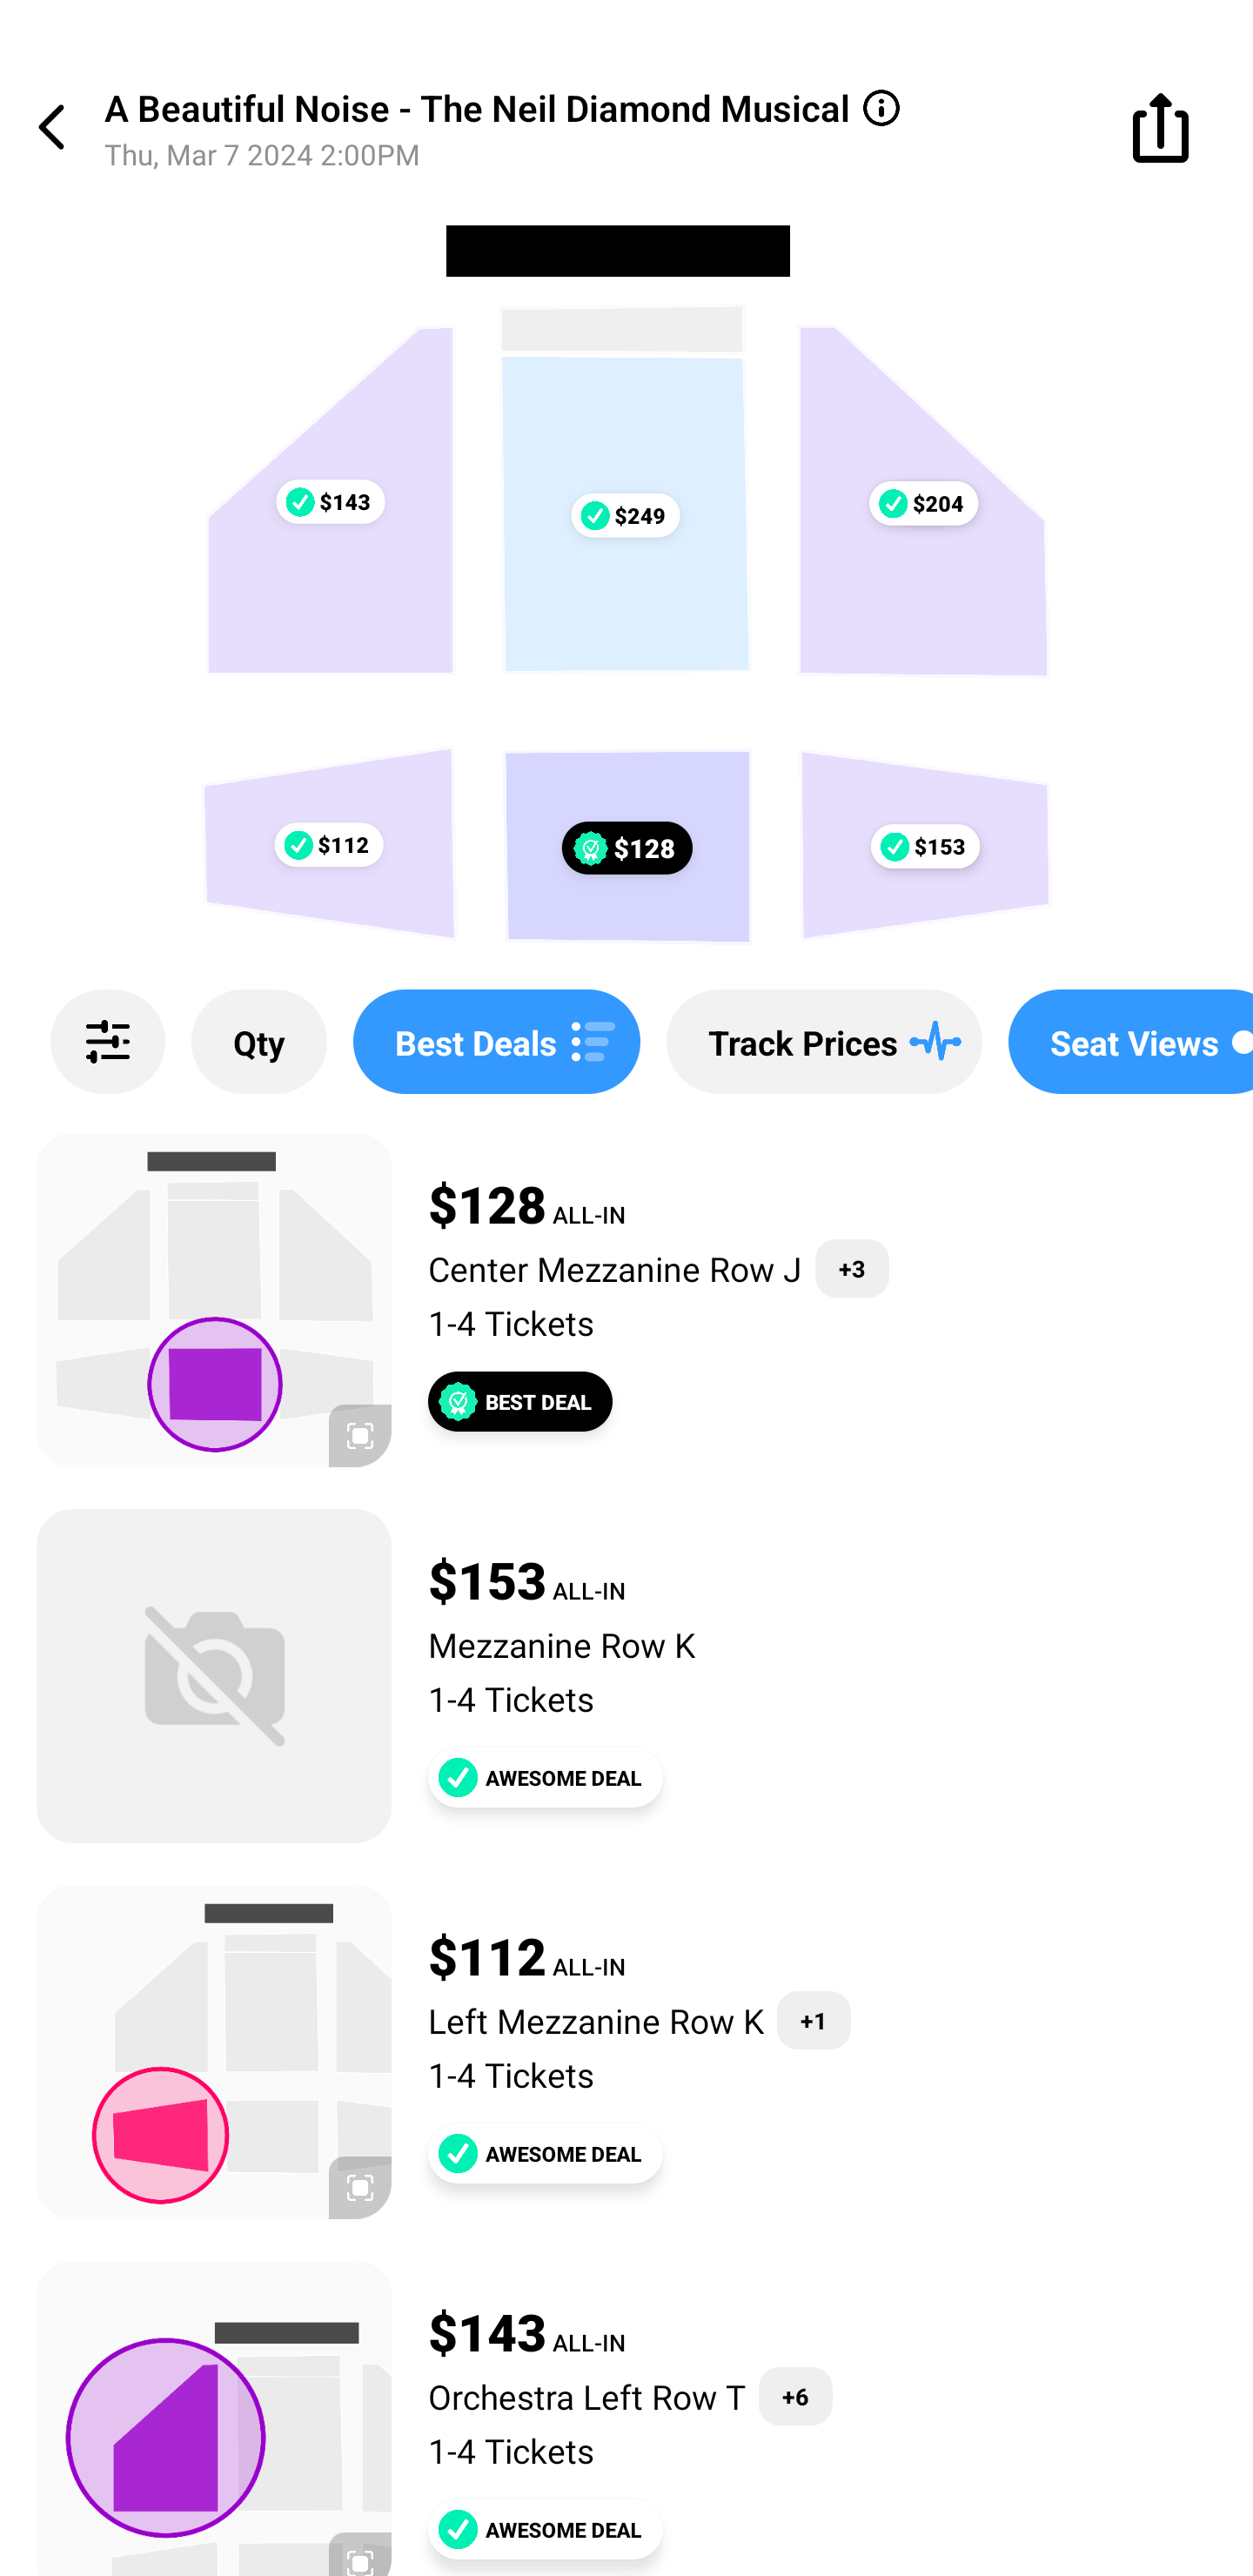 Image resolution: width=1253 pixels, height=2576 pixels. I want to click on +1, so click(813, 2021).